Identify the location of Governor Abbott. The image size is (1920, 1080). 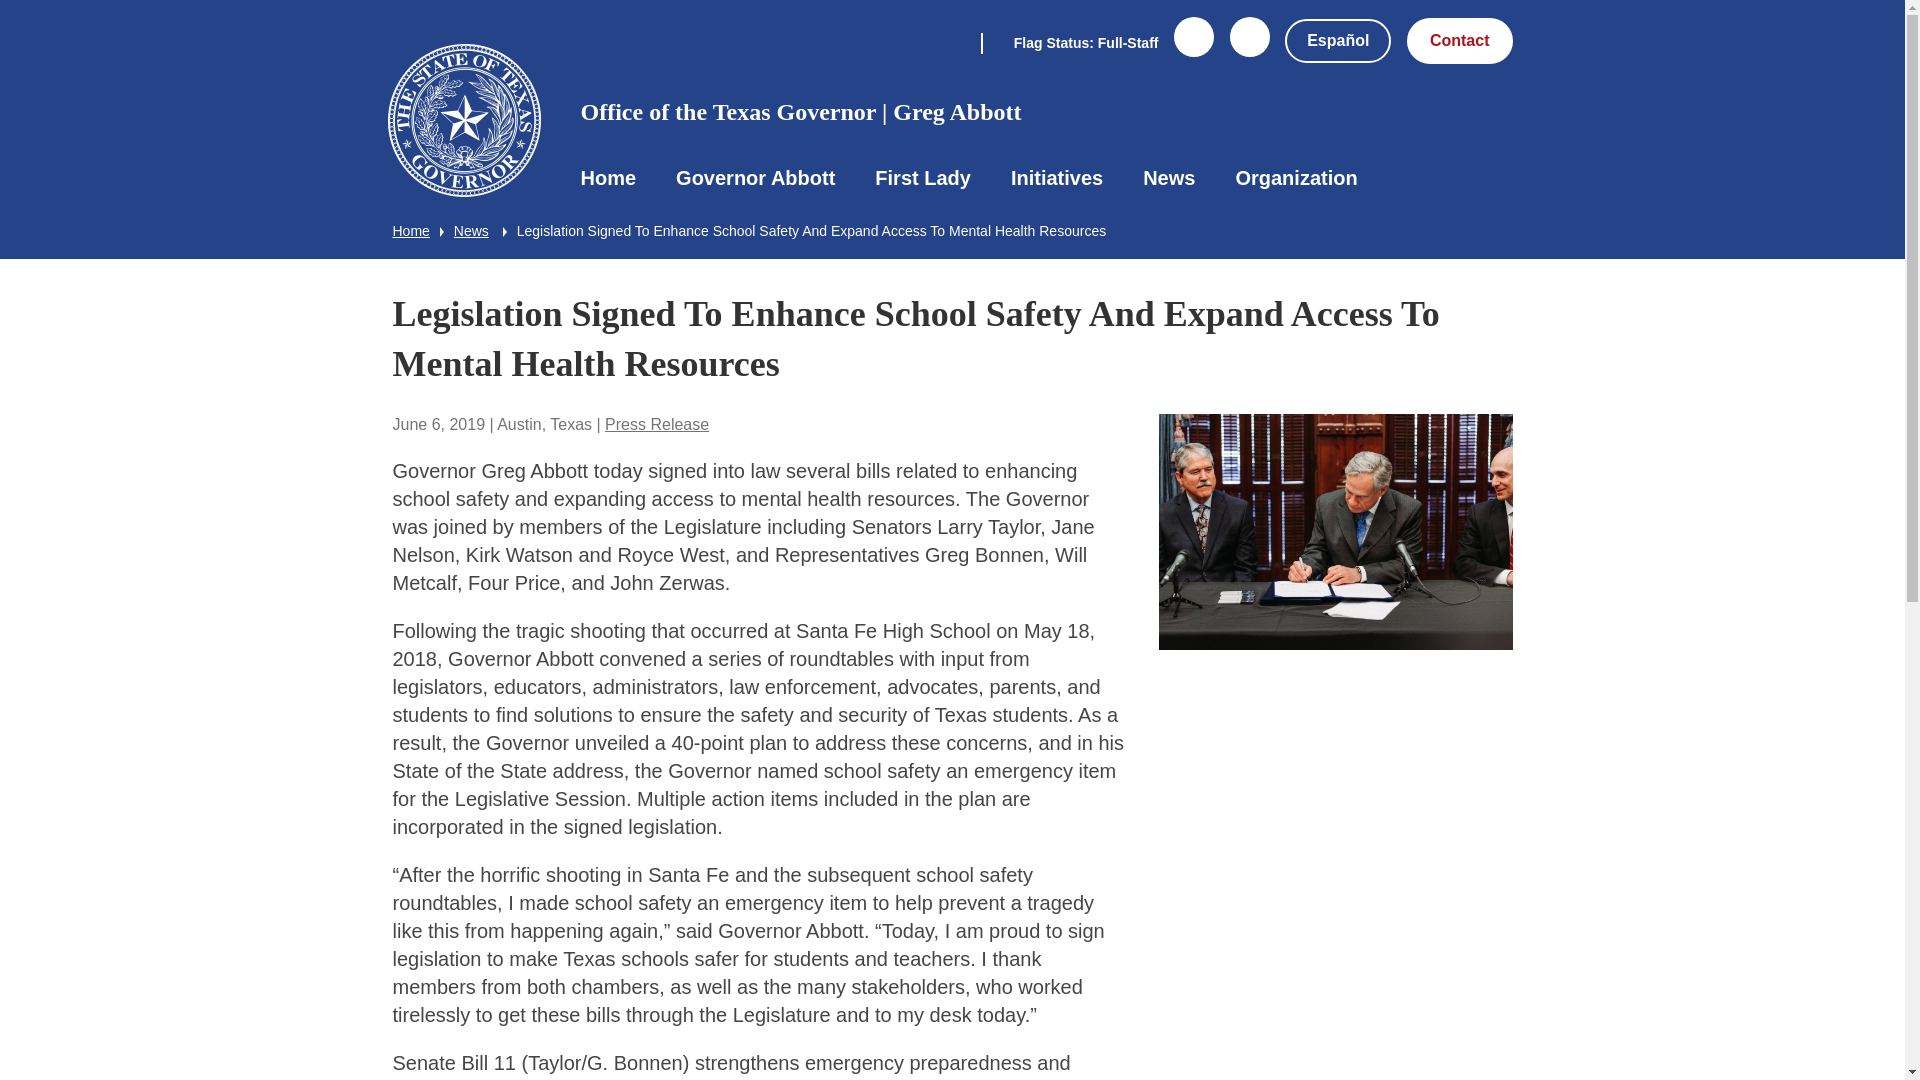
(755, 178).